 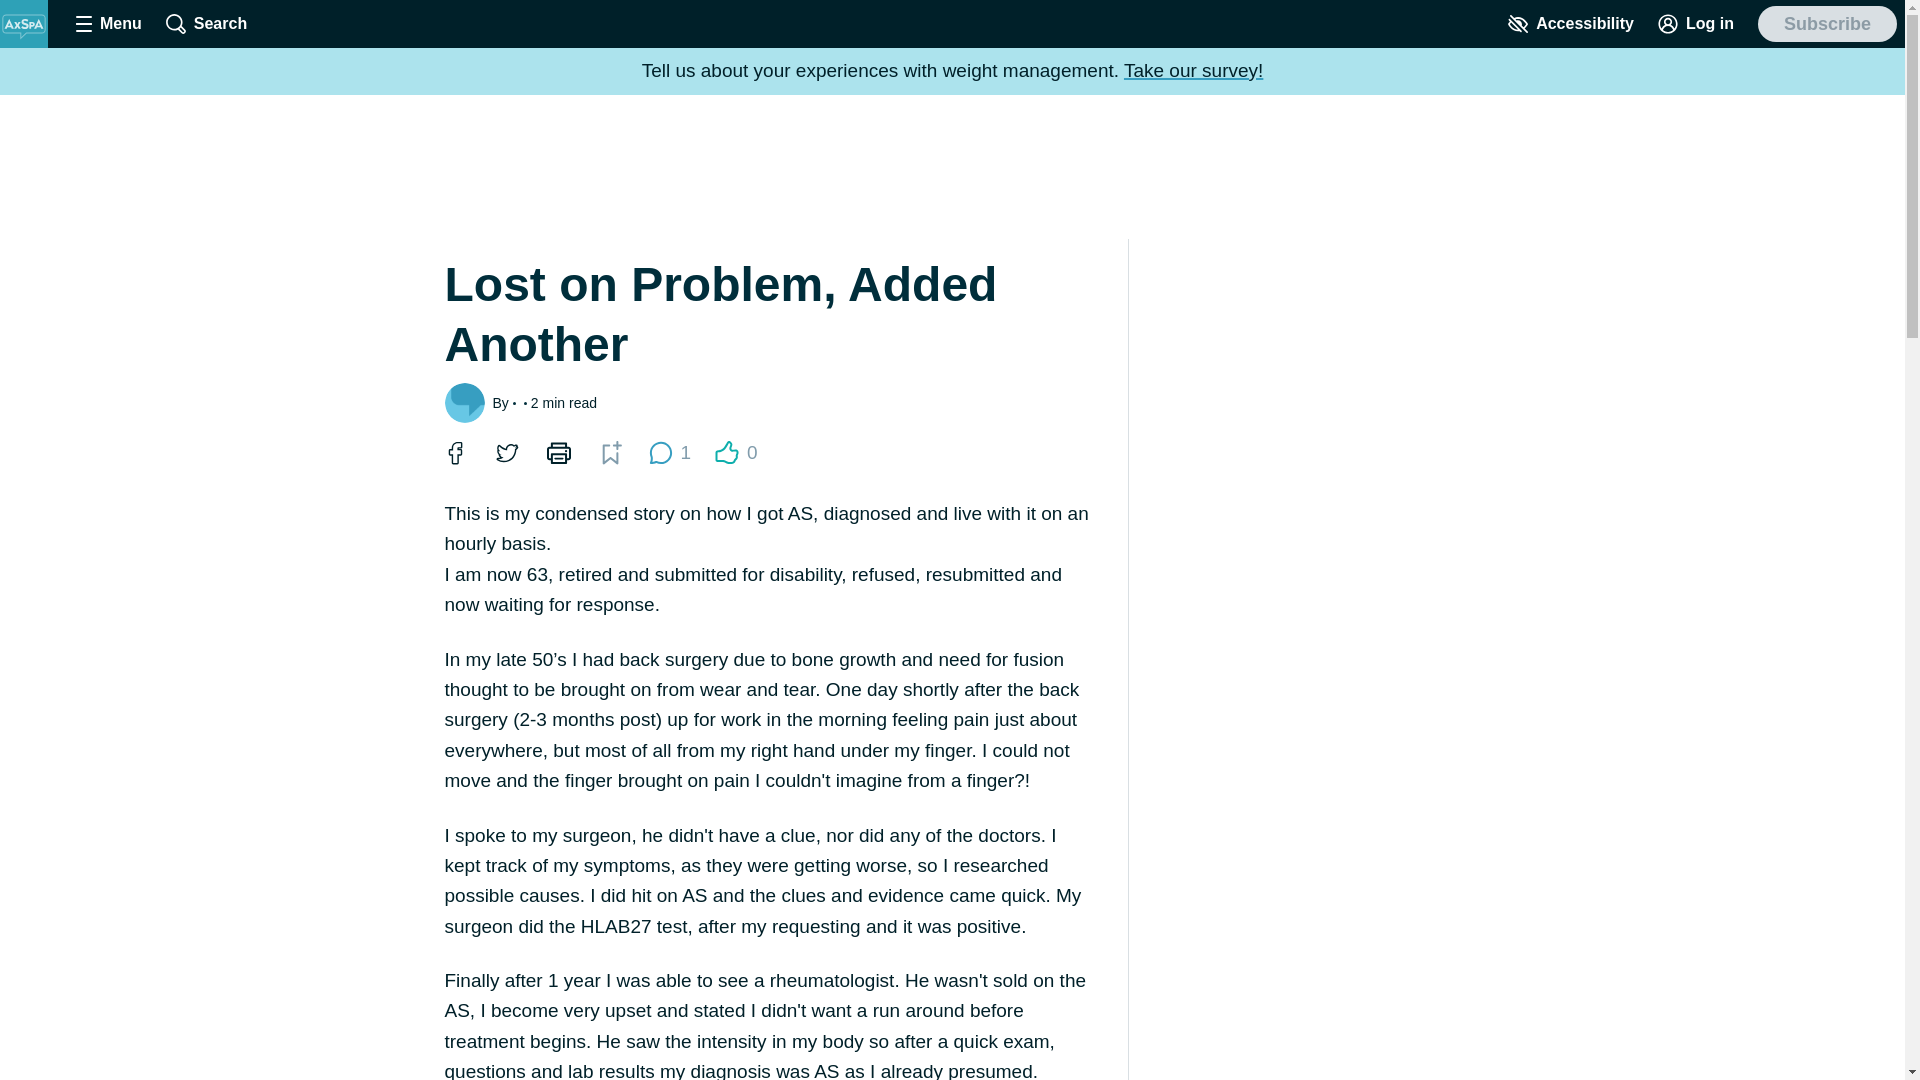 What do you see at coordinates (558, 452) in the screenshot?
I see `Menu` at bounding box center [558, 452].